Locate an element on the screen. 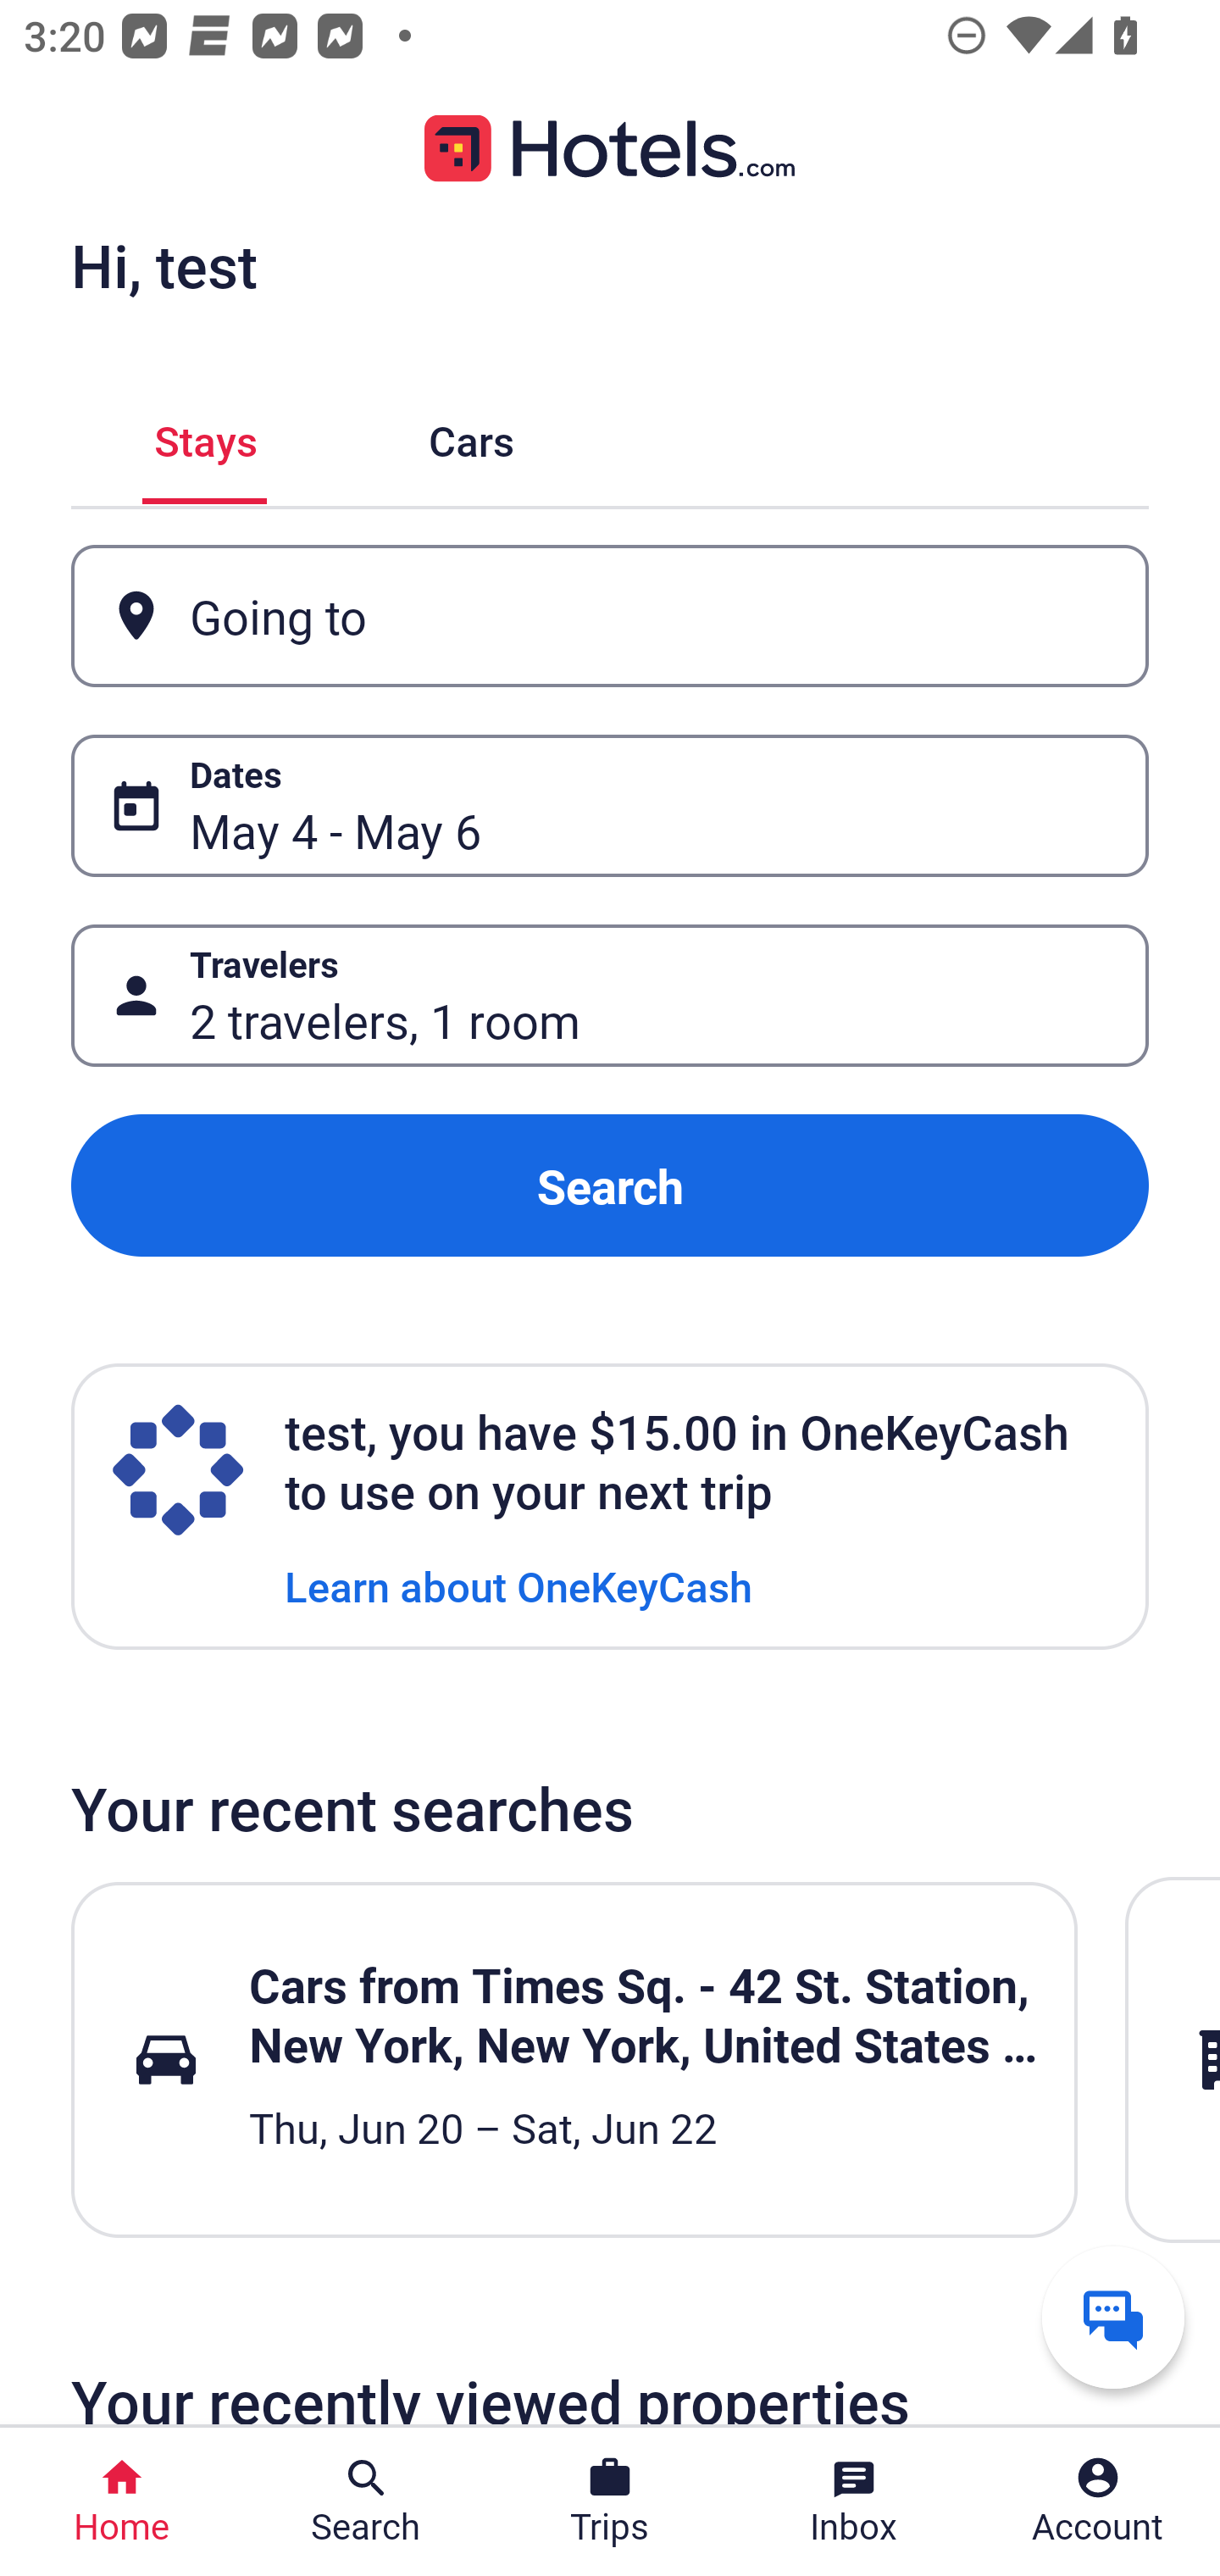 The width and height of the screenshot is (1220, 2576). Account Profile. Button is located at coordinates (1098, 2501).